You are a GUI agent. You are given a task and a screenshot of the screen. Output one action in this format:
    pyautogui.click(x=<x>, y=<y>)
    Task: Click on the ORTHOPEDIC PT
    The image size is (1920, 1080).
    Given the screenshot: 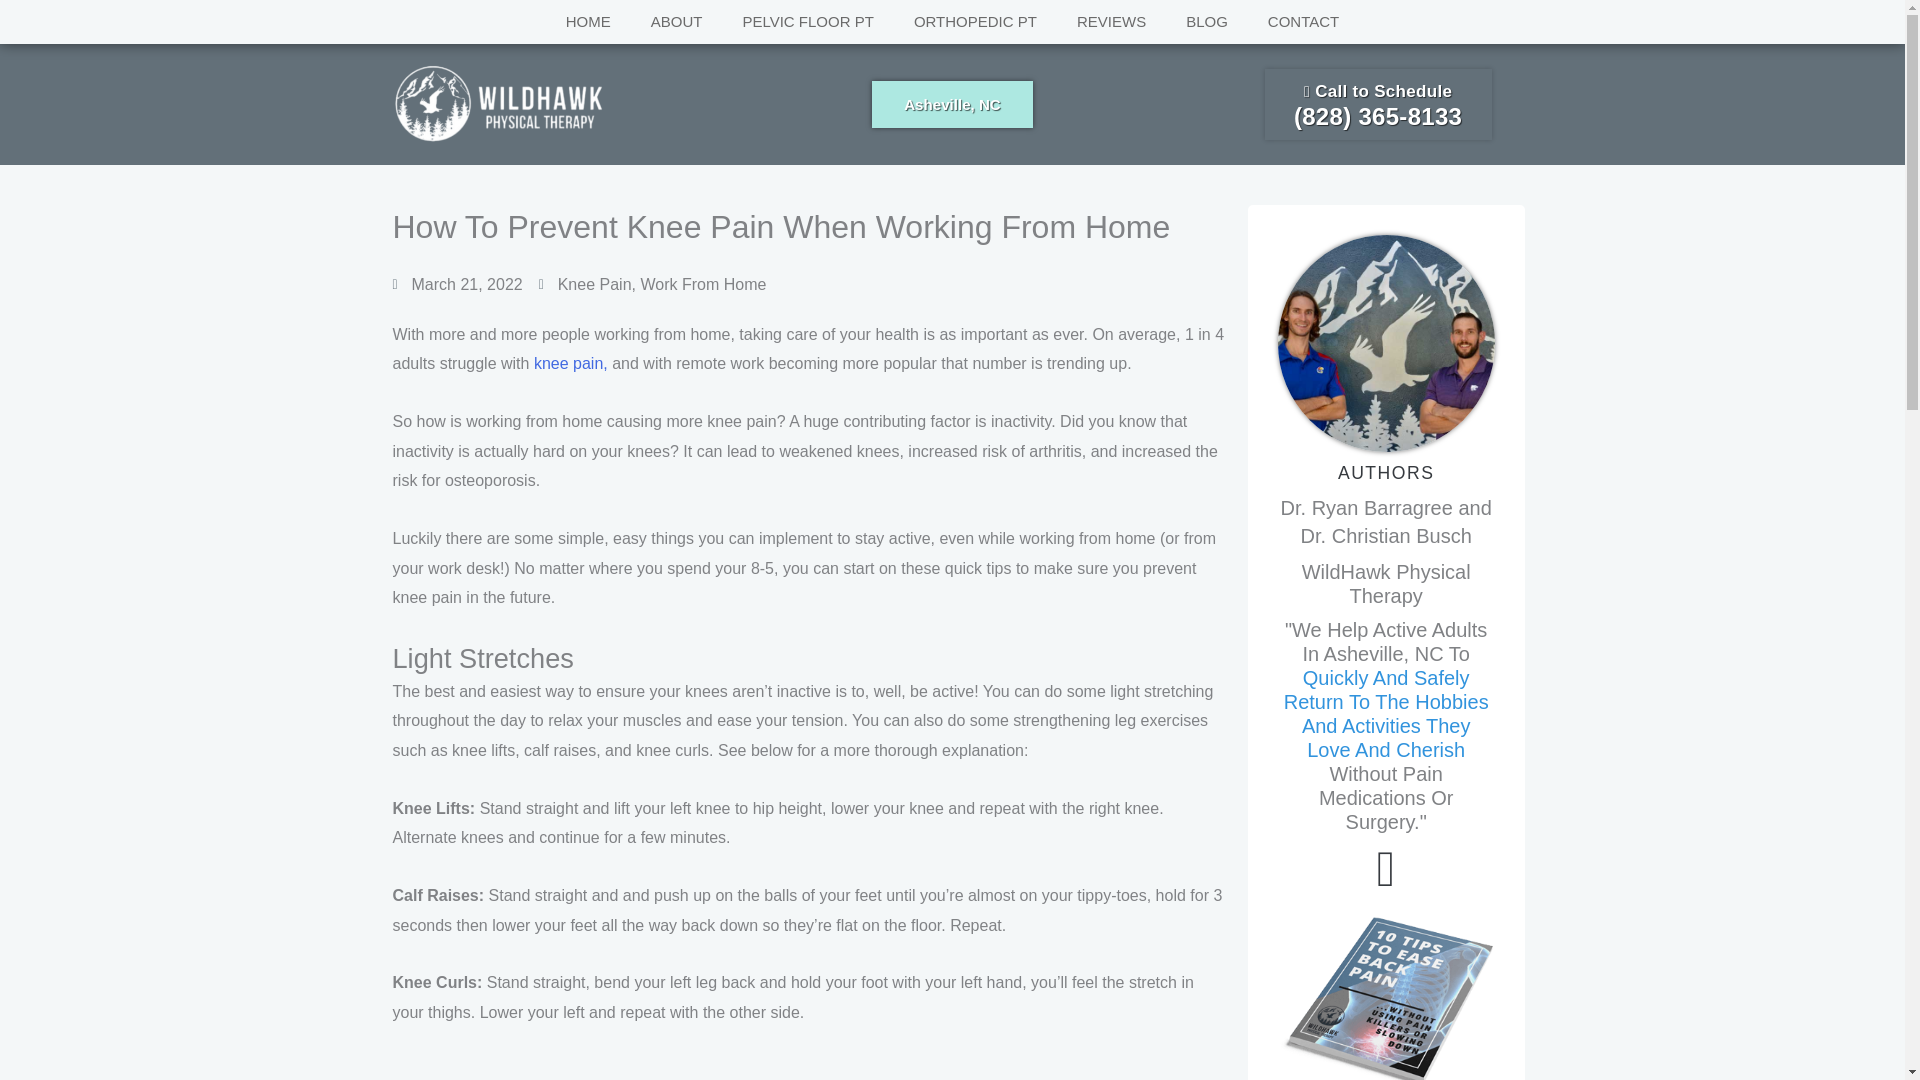 What is the action you would take?
    pyautogui.click(x=976, y=22)
    